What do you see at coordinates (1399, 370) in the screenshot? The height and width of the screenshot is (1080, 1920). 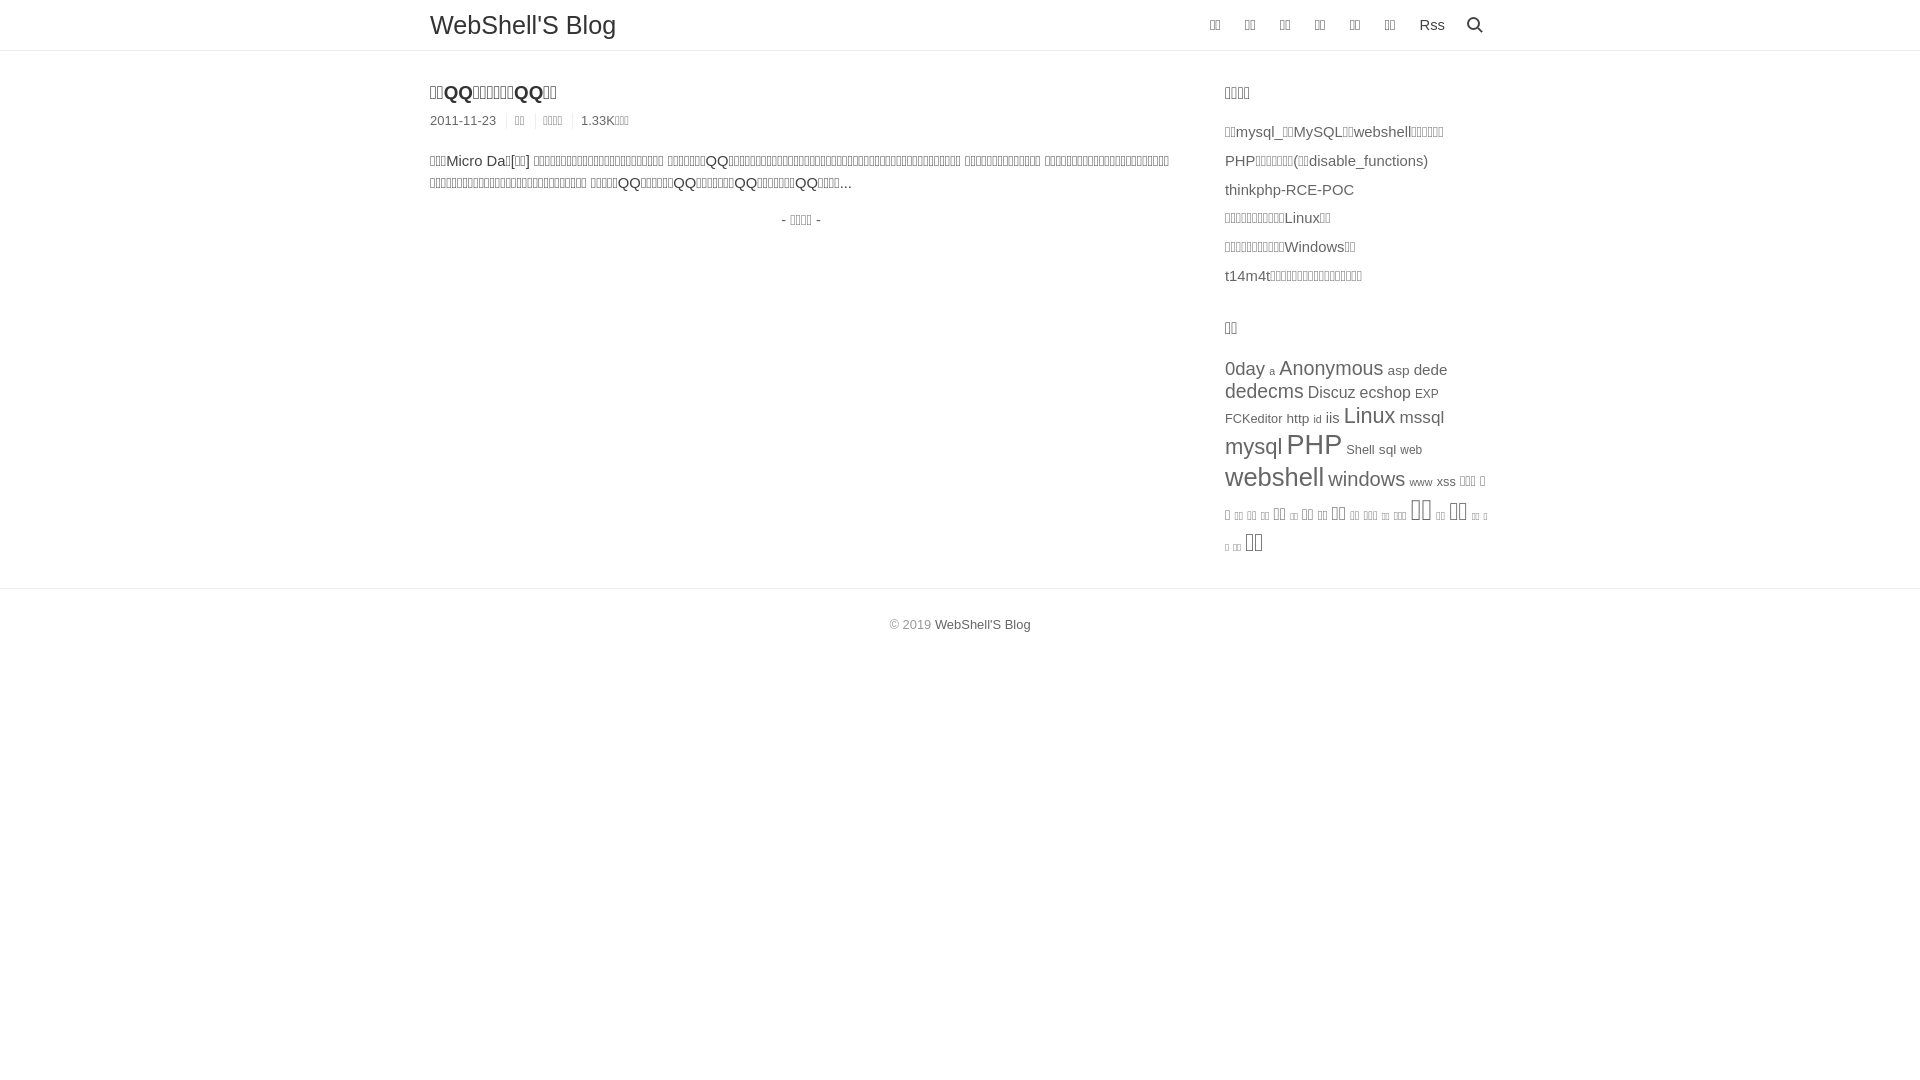 I see `asp` at bounding box center [1399, 370].